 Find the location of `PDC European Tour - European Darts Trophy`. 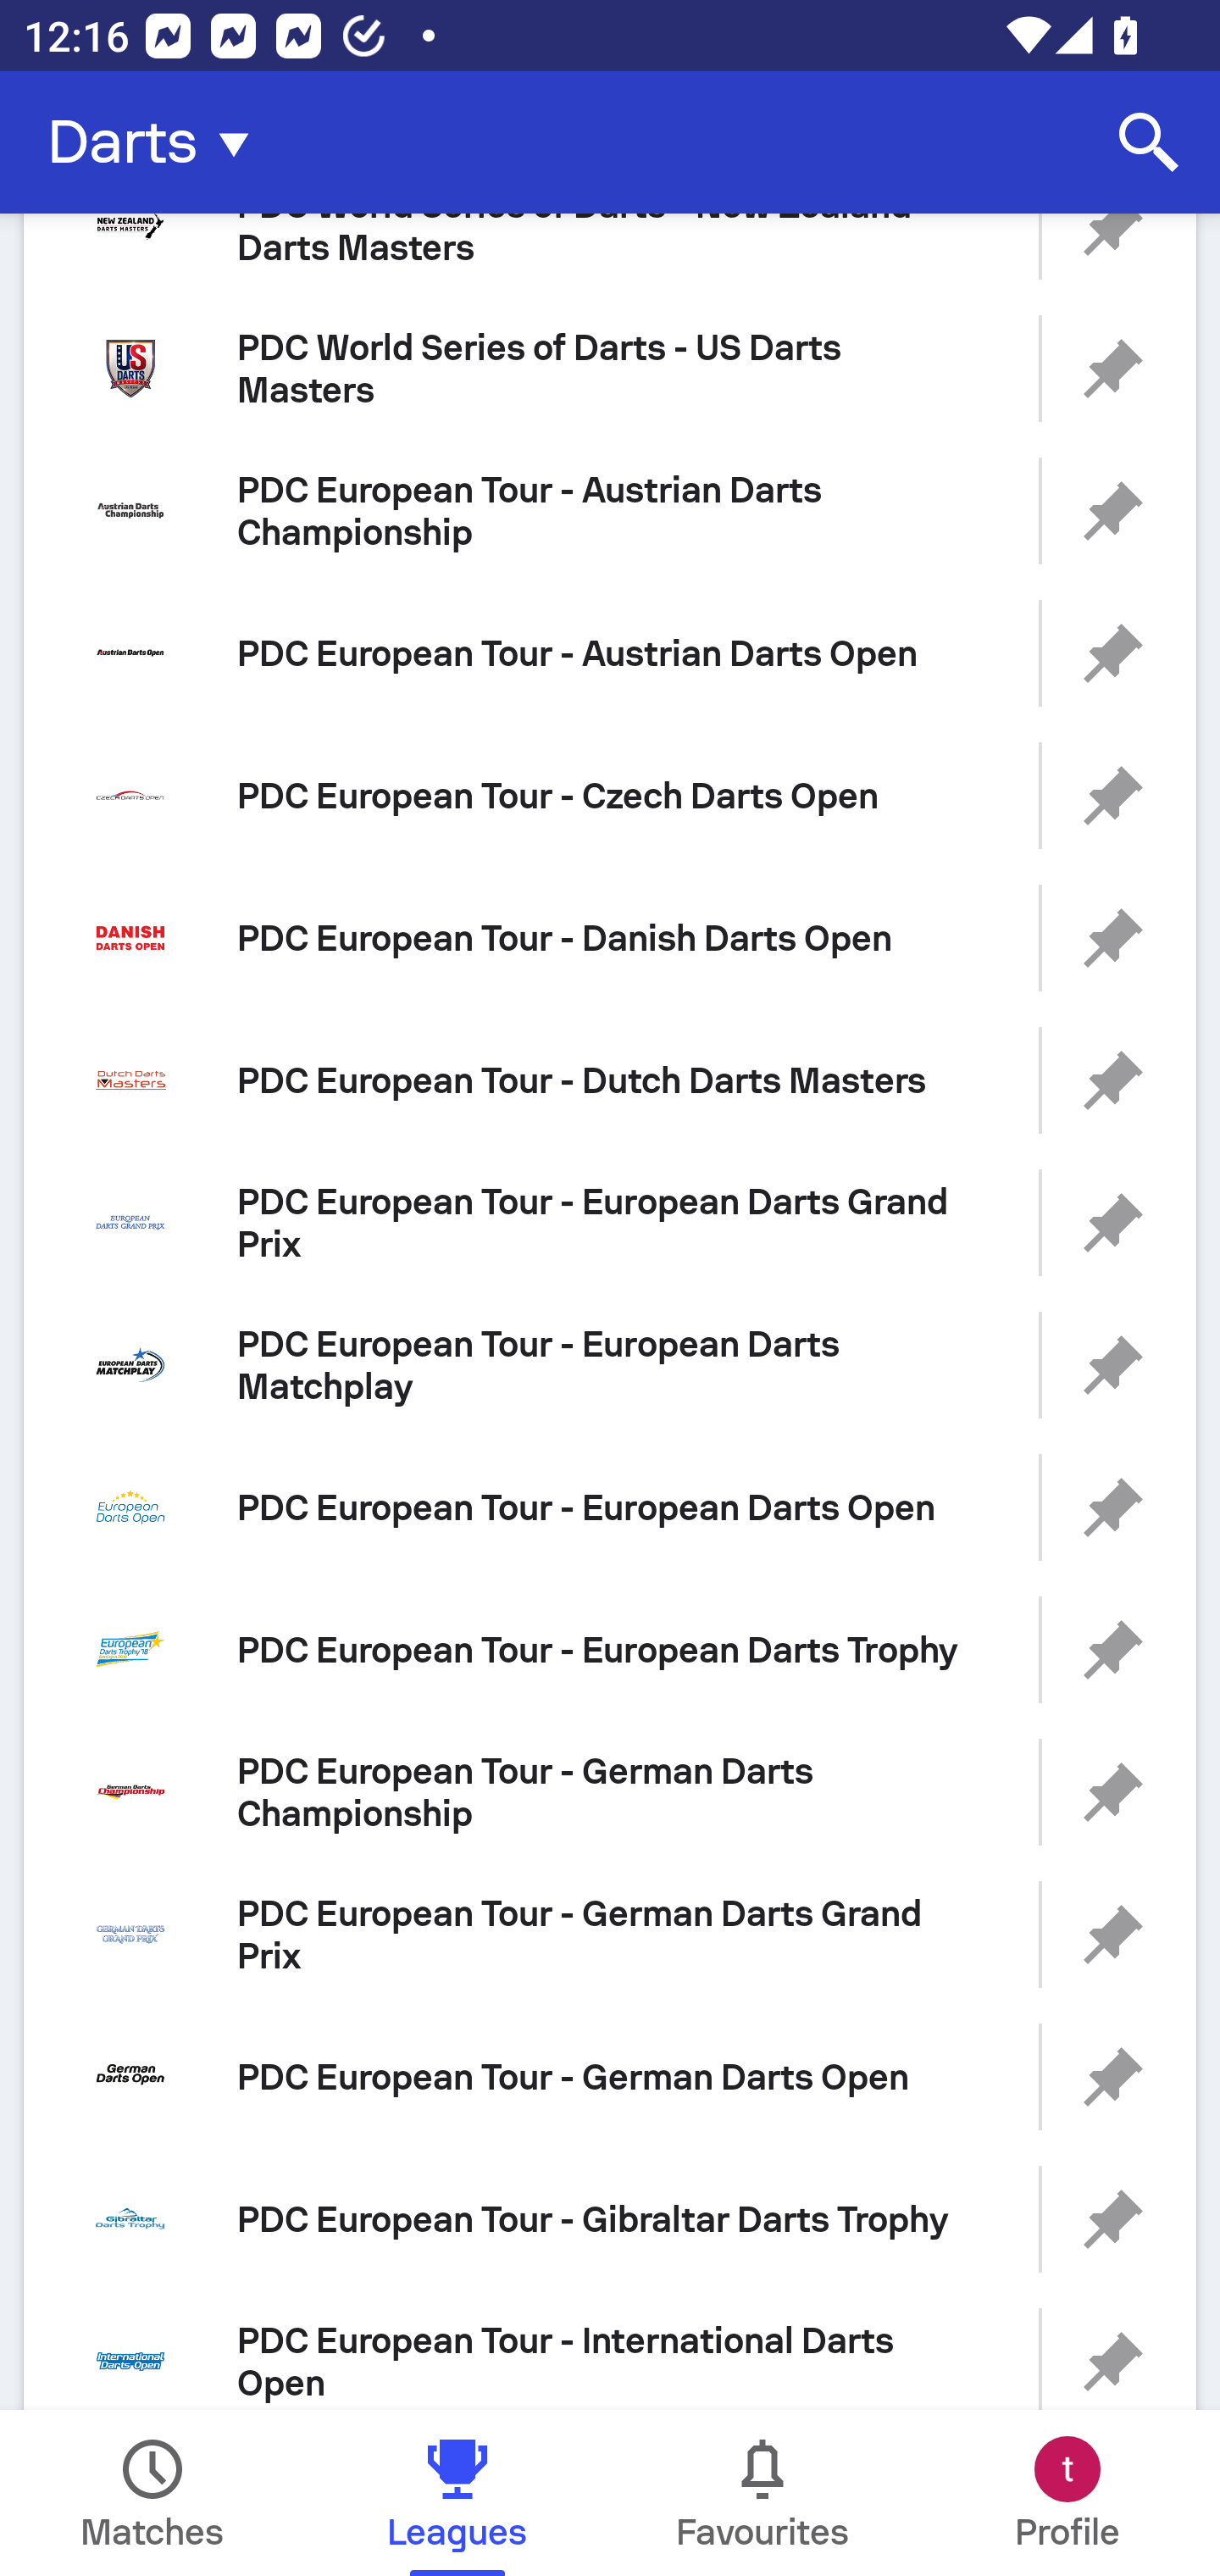

PDC European Tour - European Darts Trophy is located at coordinates (610, 1649).